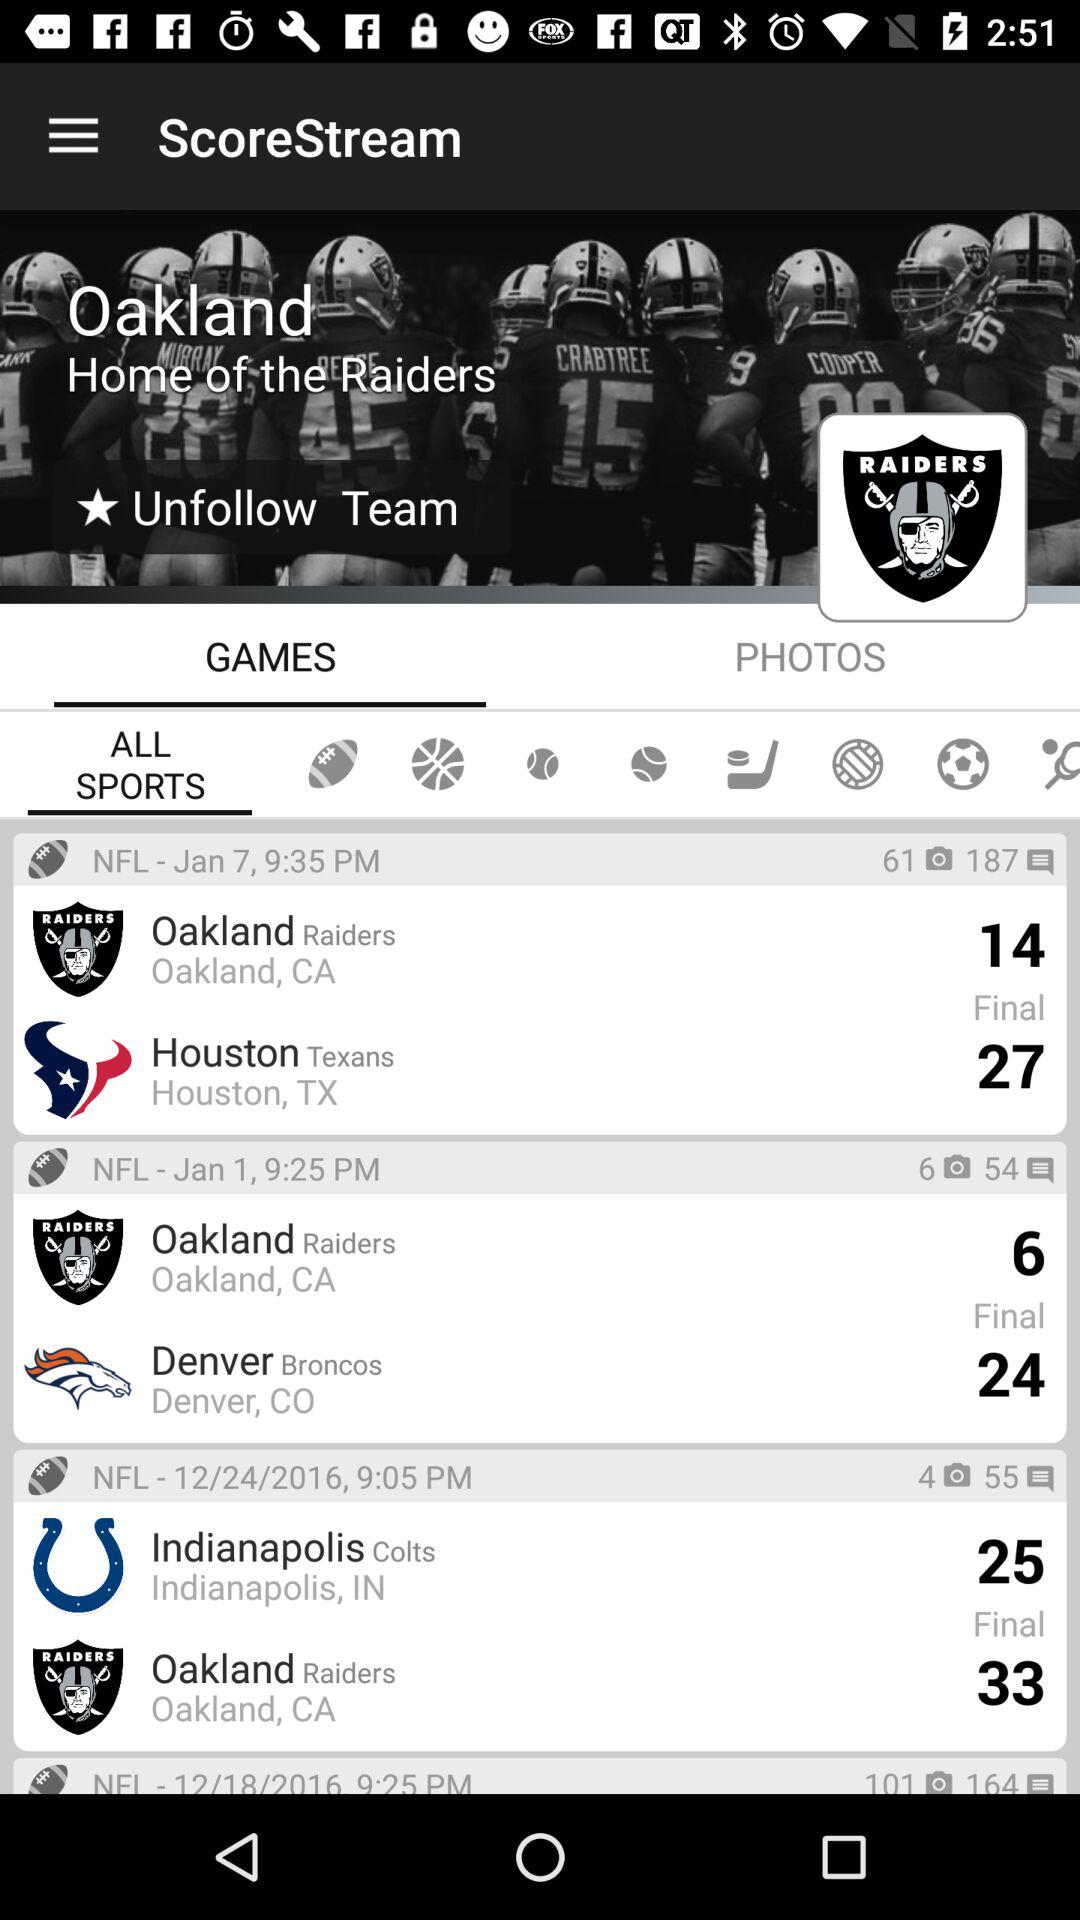 Image resolution: width=1080 pixels, height=1920 pixels. Describe the element at coordinates (478, 1359) in the screenshot. I see `press icon below oakland, ca app` at that location.